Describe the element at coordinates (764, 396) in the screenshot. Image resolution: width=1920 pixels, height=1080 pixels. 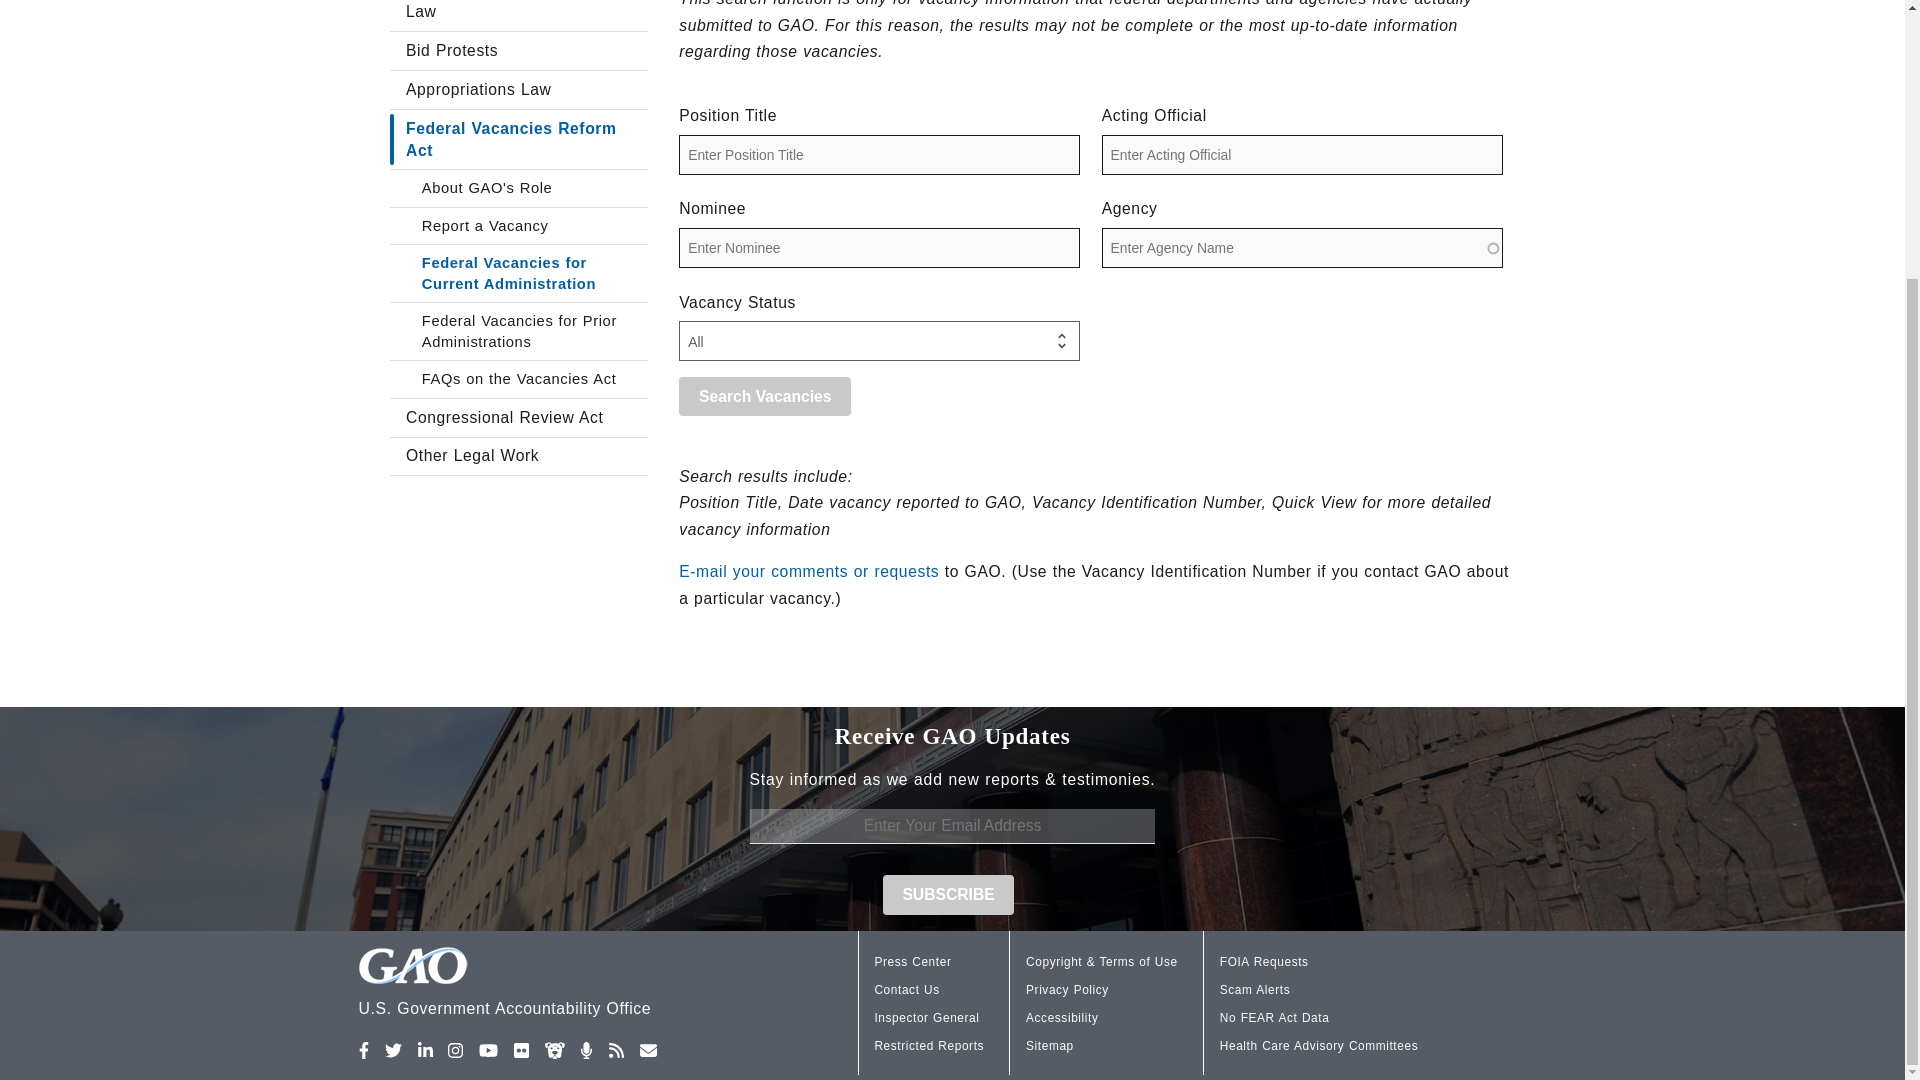
I see `Search Vacancies` at that location.